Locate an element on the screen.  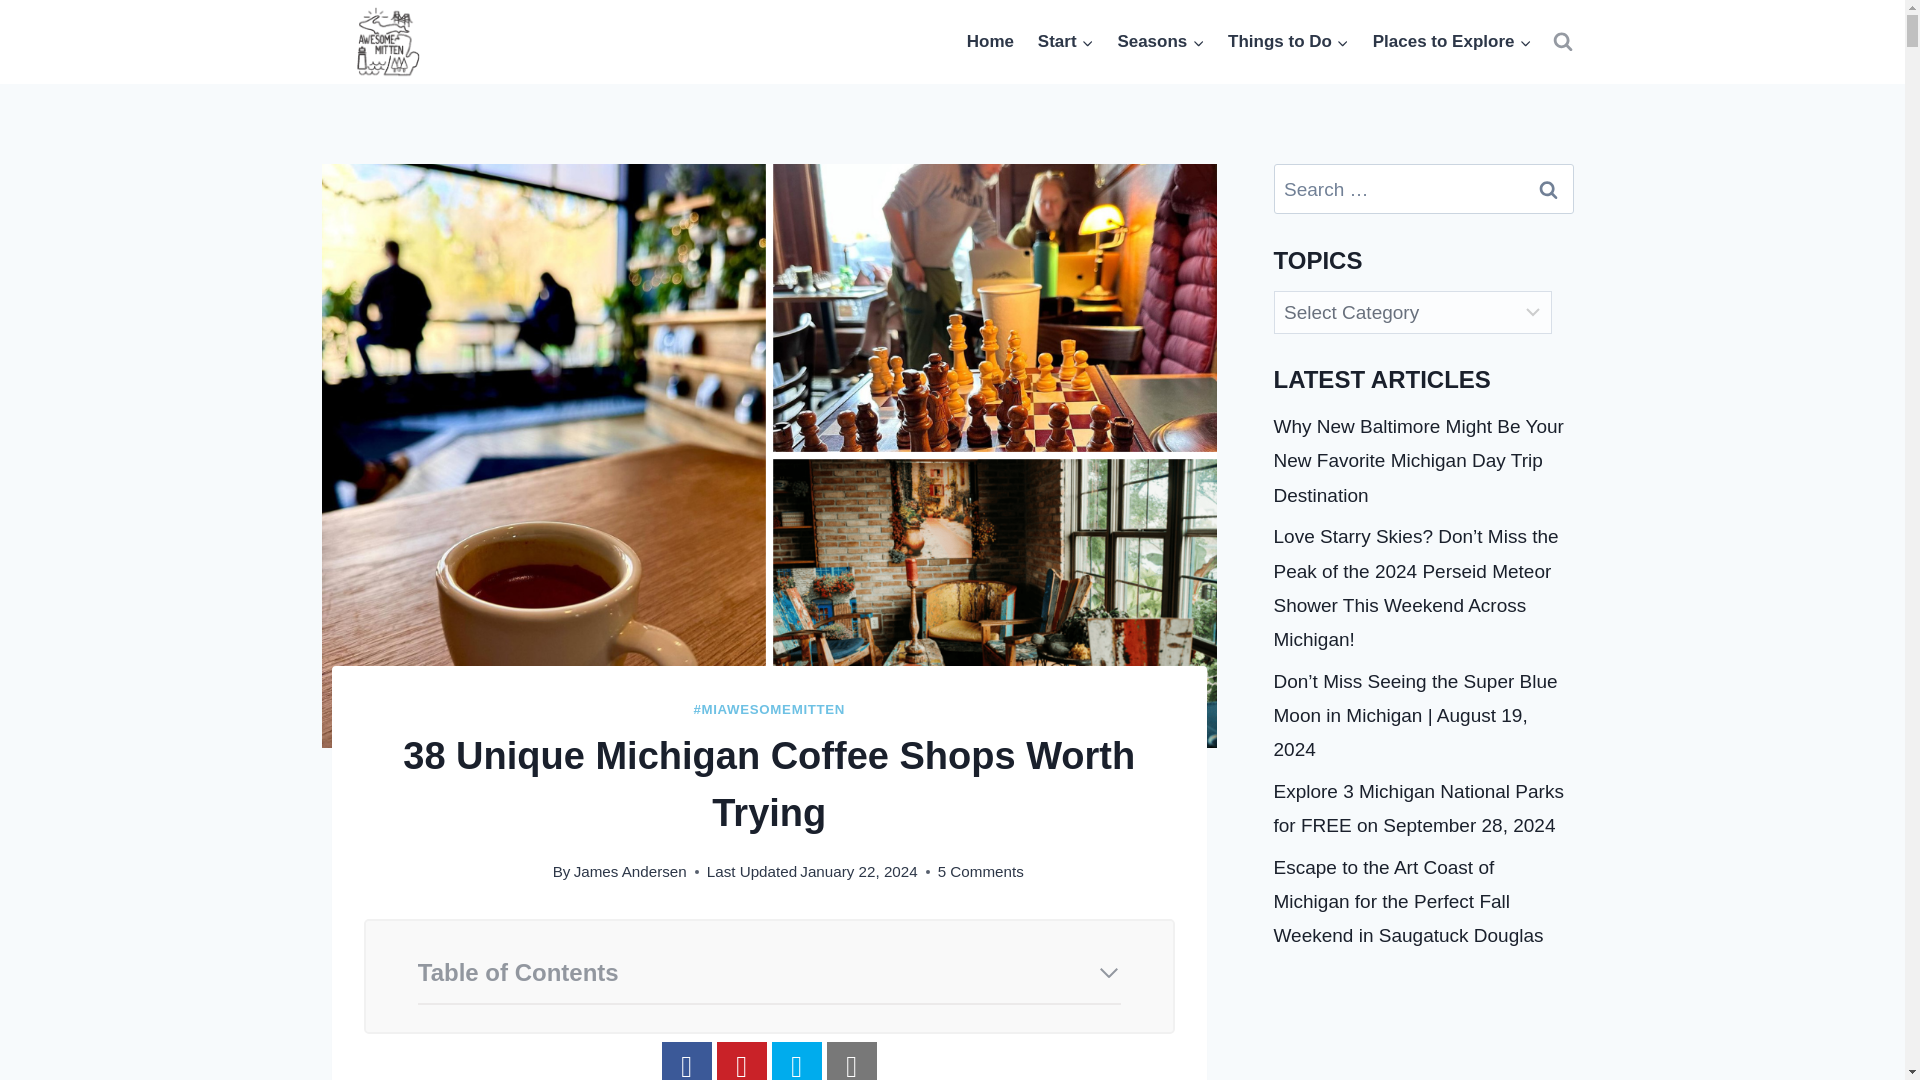
Places to Explore is located at coordinates (1452, 42).